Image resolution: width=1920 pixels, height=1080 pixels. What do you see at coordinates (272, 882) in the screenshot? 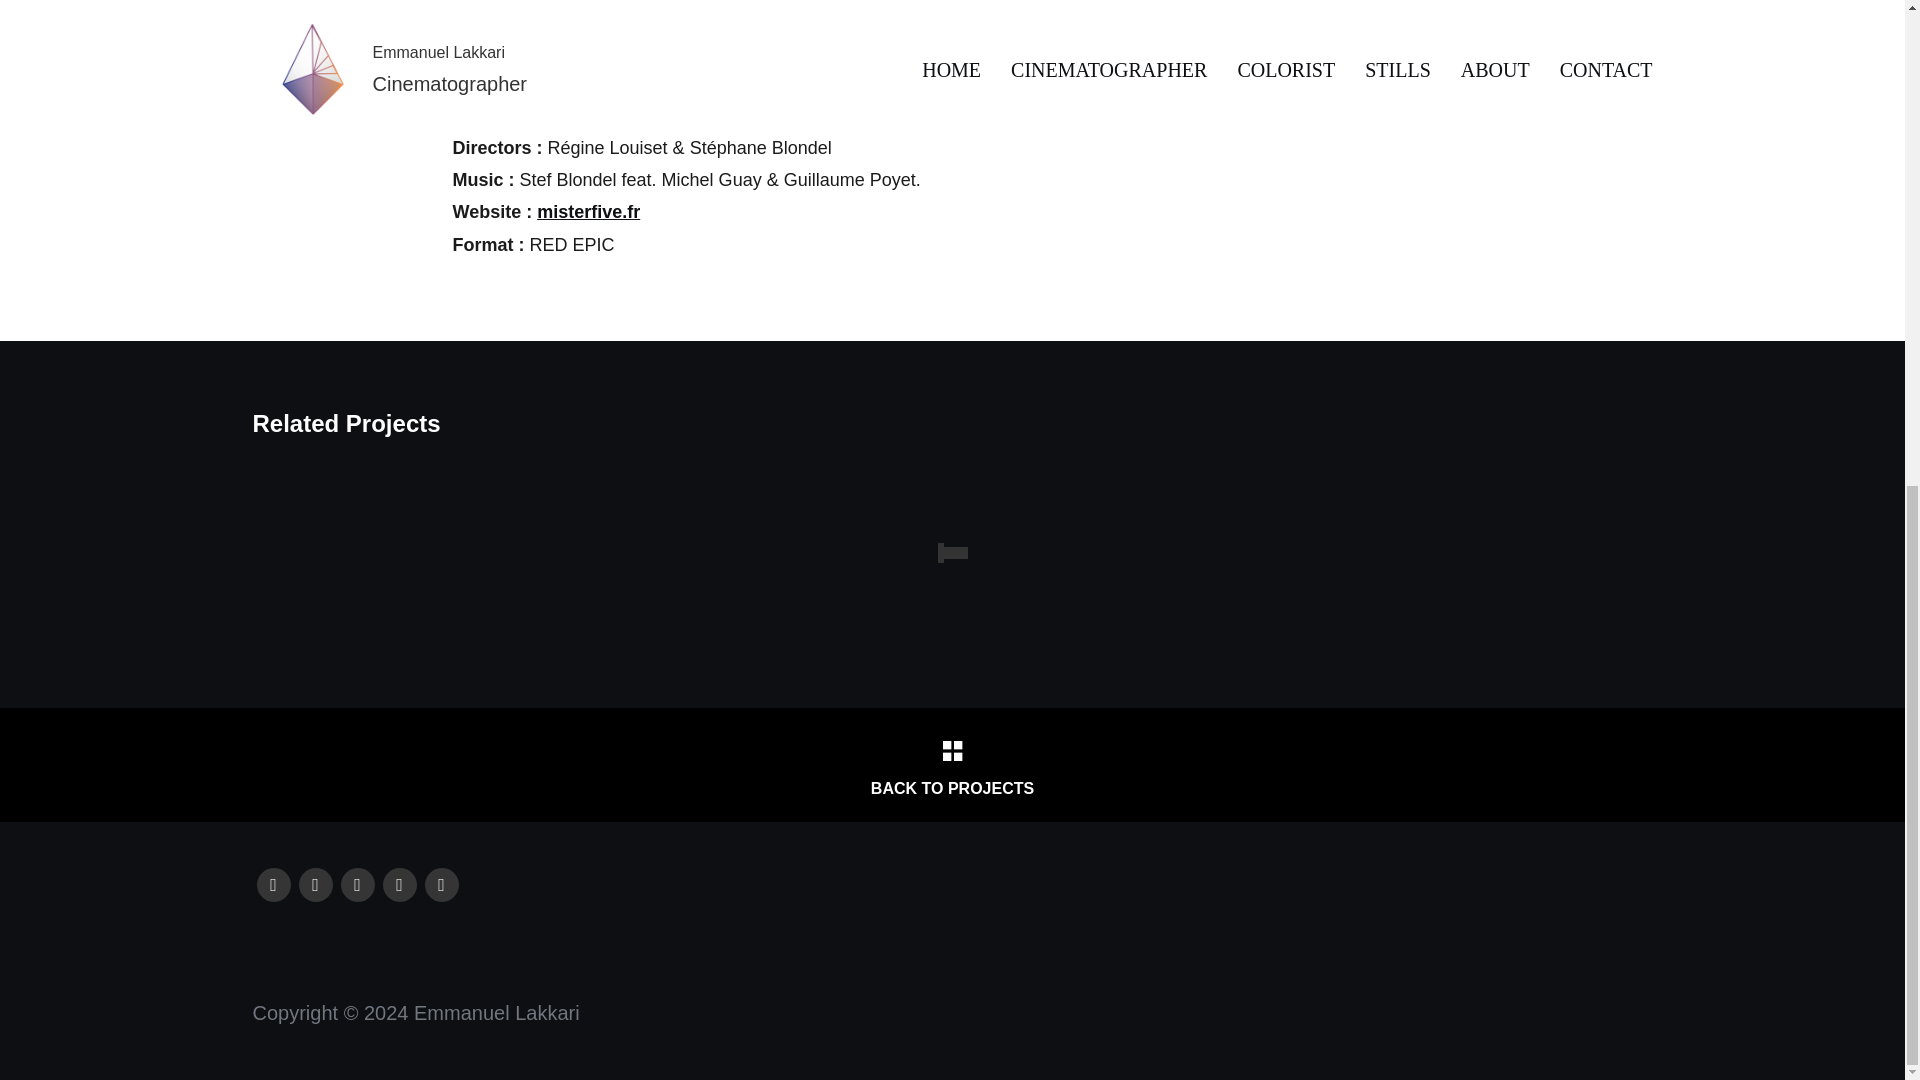
I see `Facebook` at bounding box center [272, 882].